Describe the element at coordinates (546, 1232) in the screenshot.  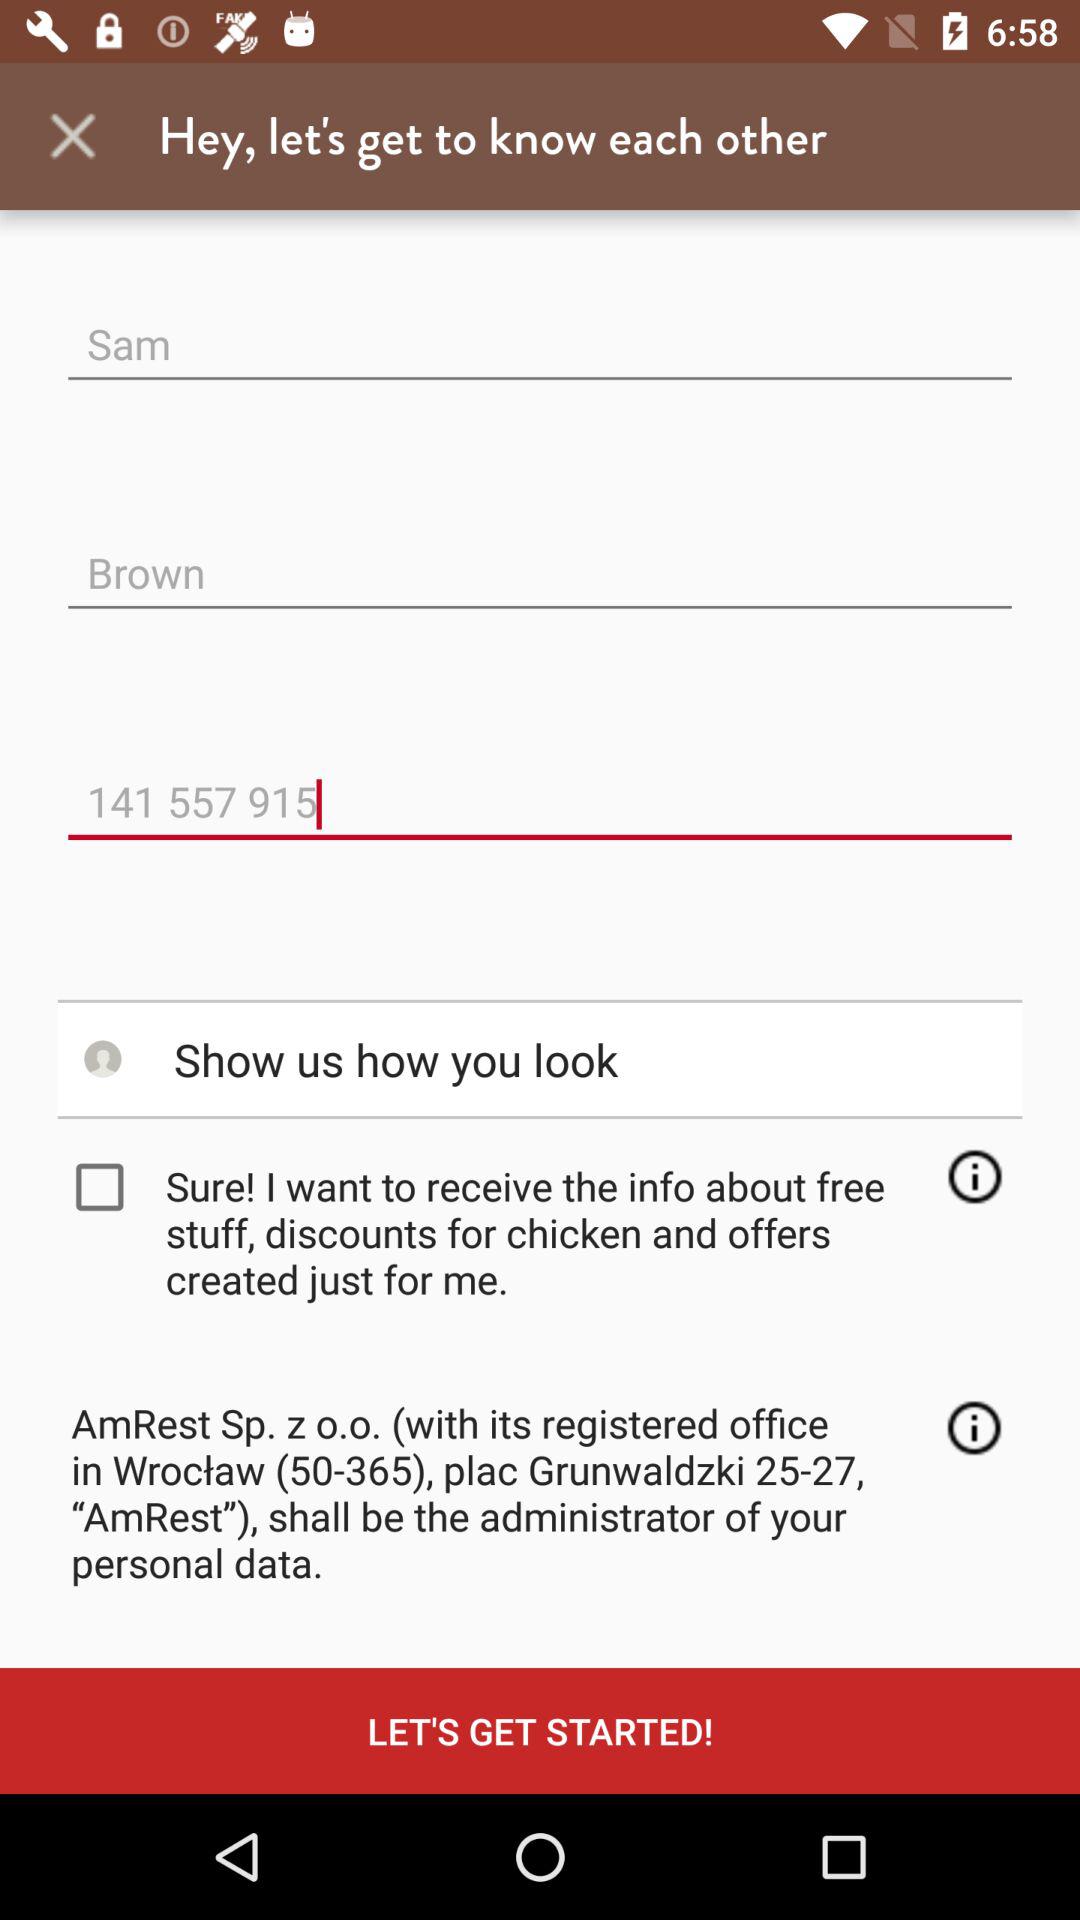
I see `select the item above the amrest sp z icon` at that location.